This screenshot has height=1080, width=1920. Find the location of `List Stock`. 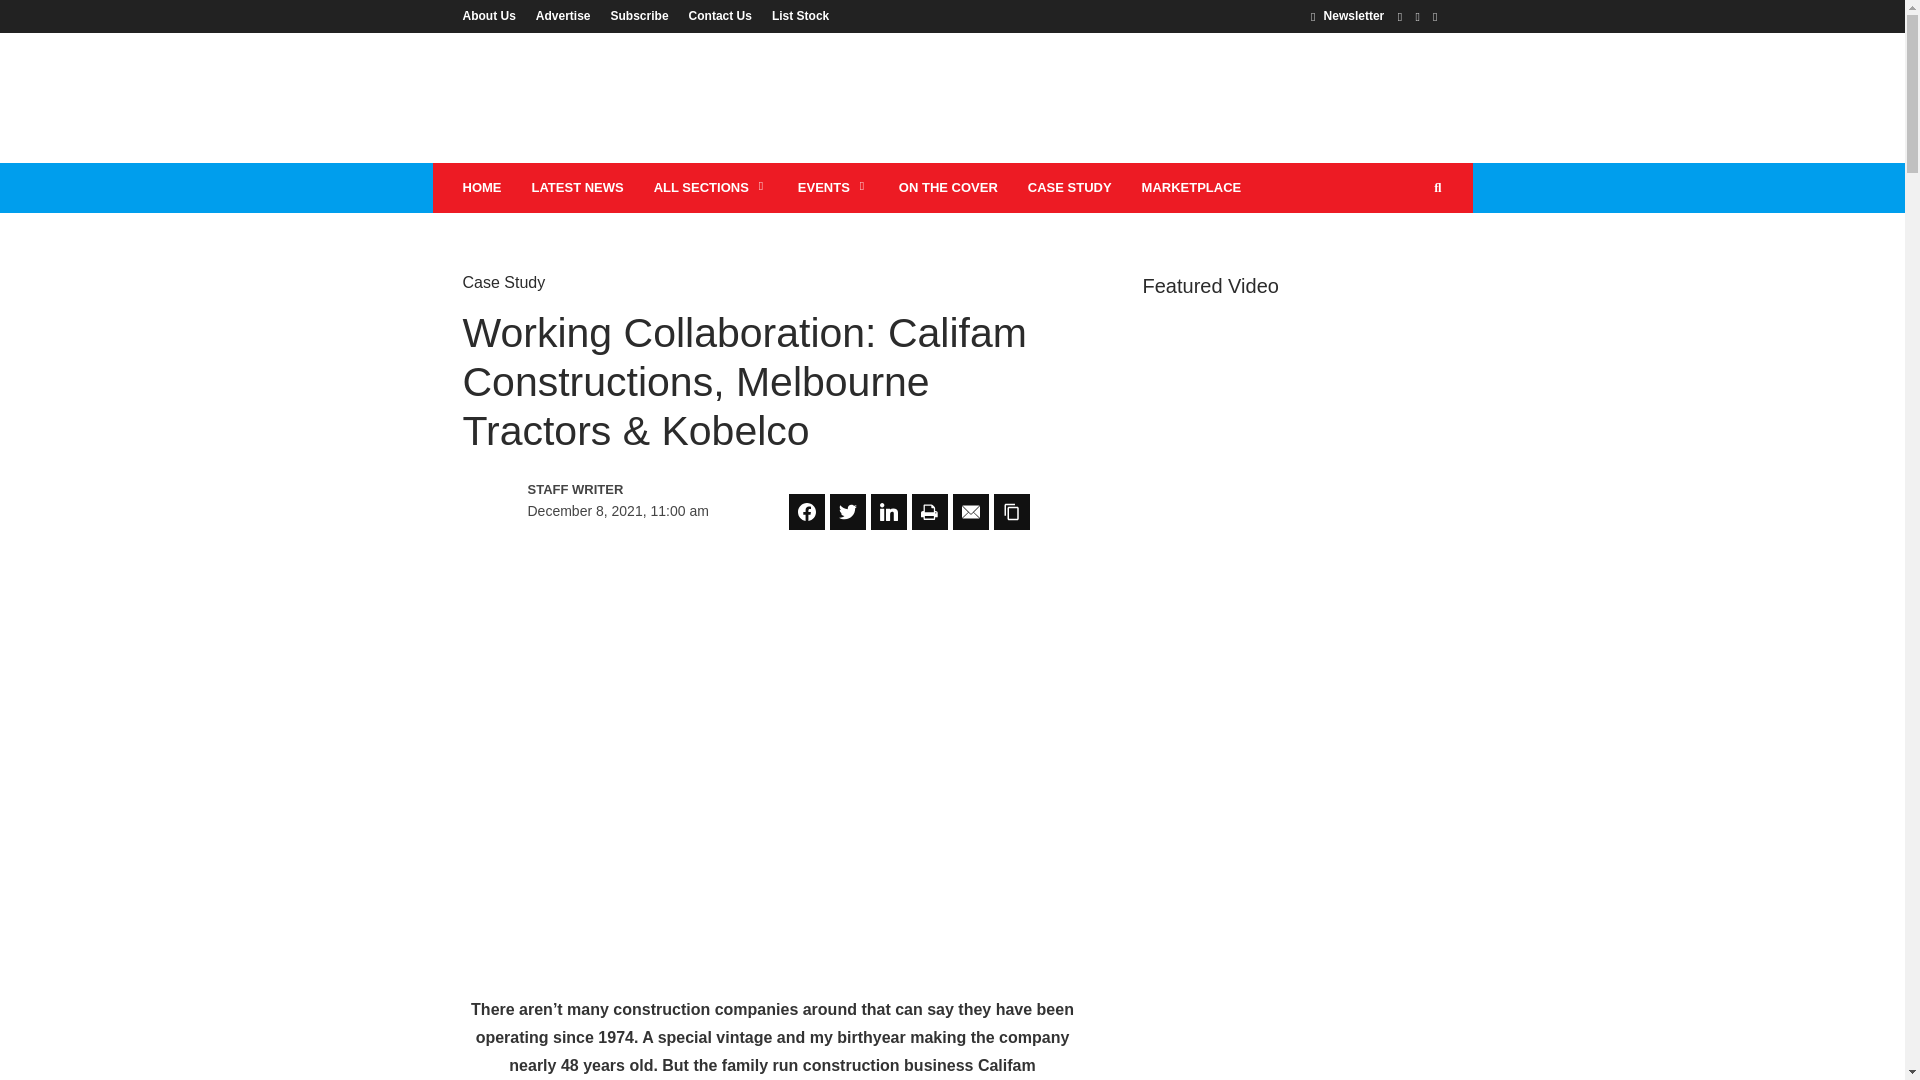

List Stock is located at coordinates (796, 15).